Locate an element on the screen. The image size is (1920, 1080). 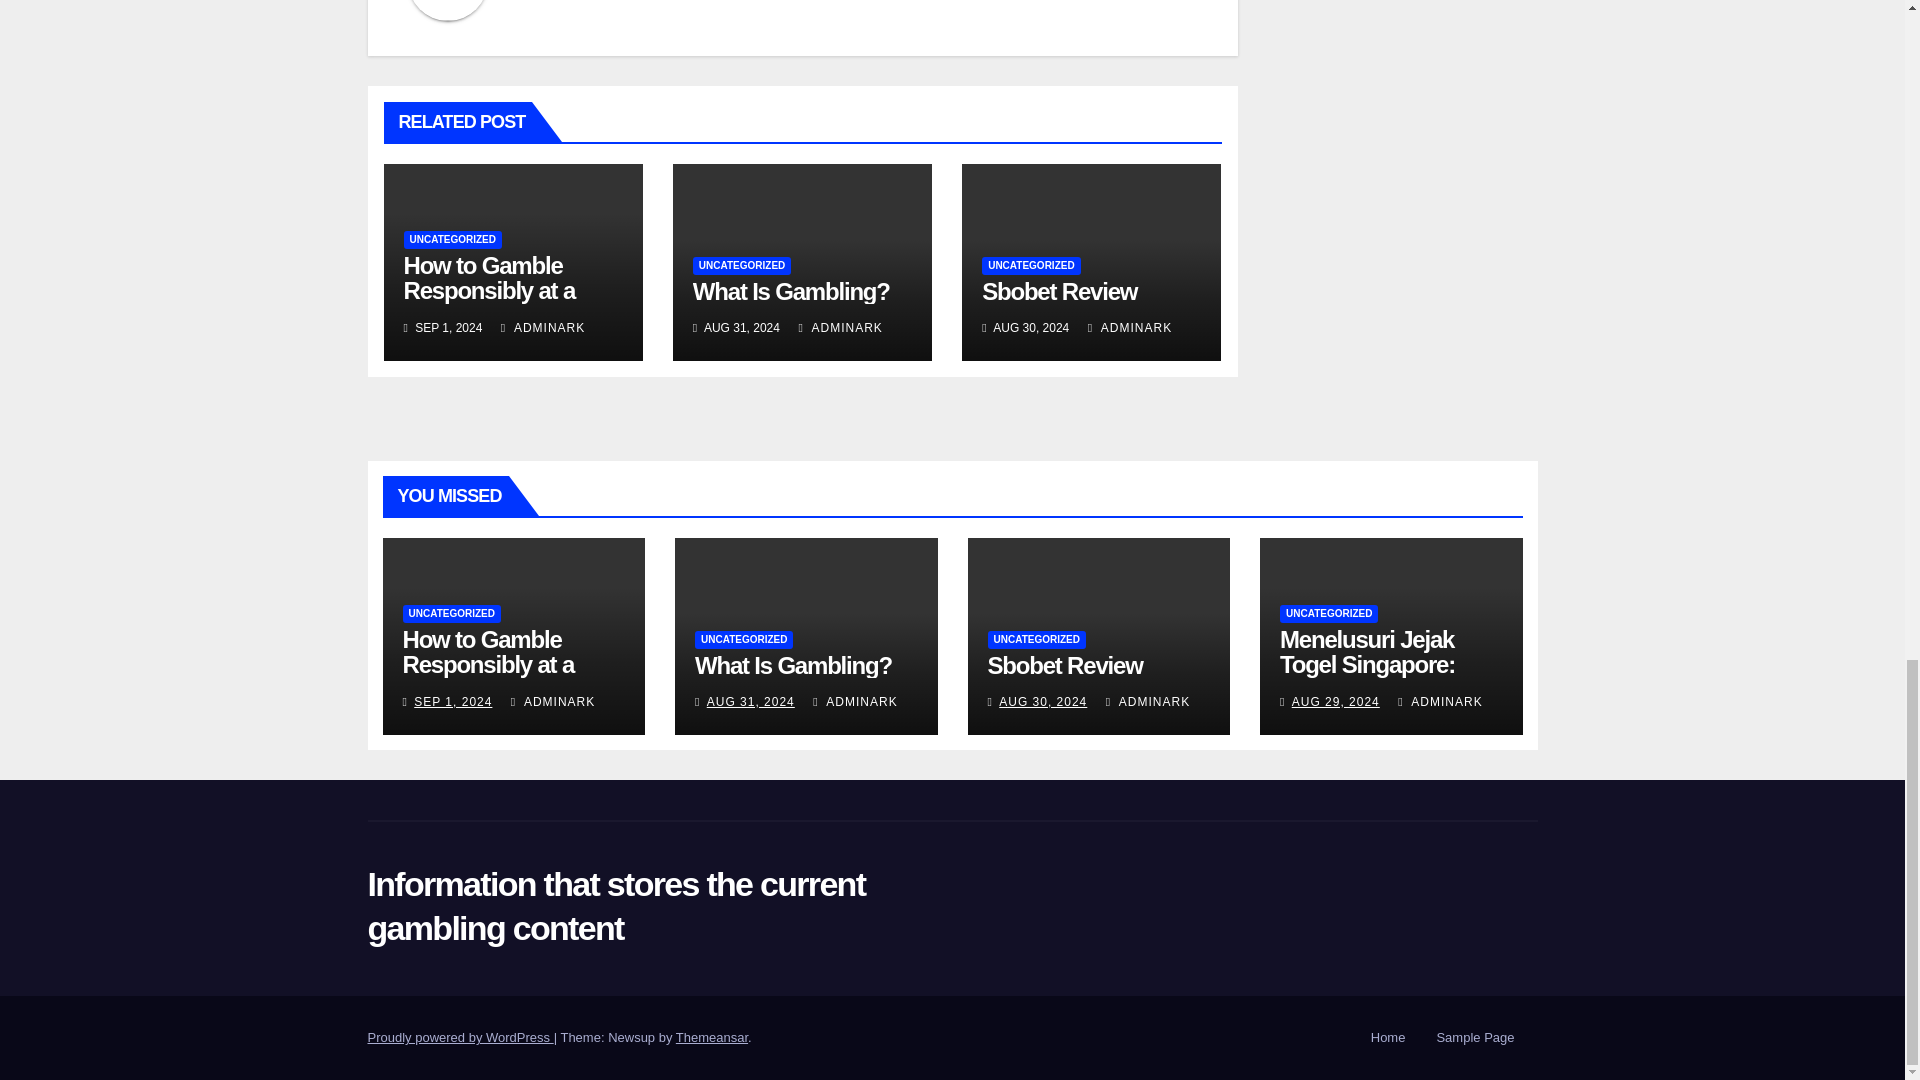
Home is located at coordinates (1388, 1038).